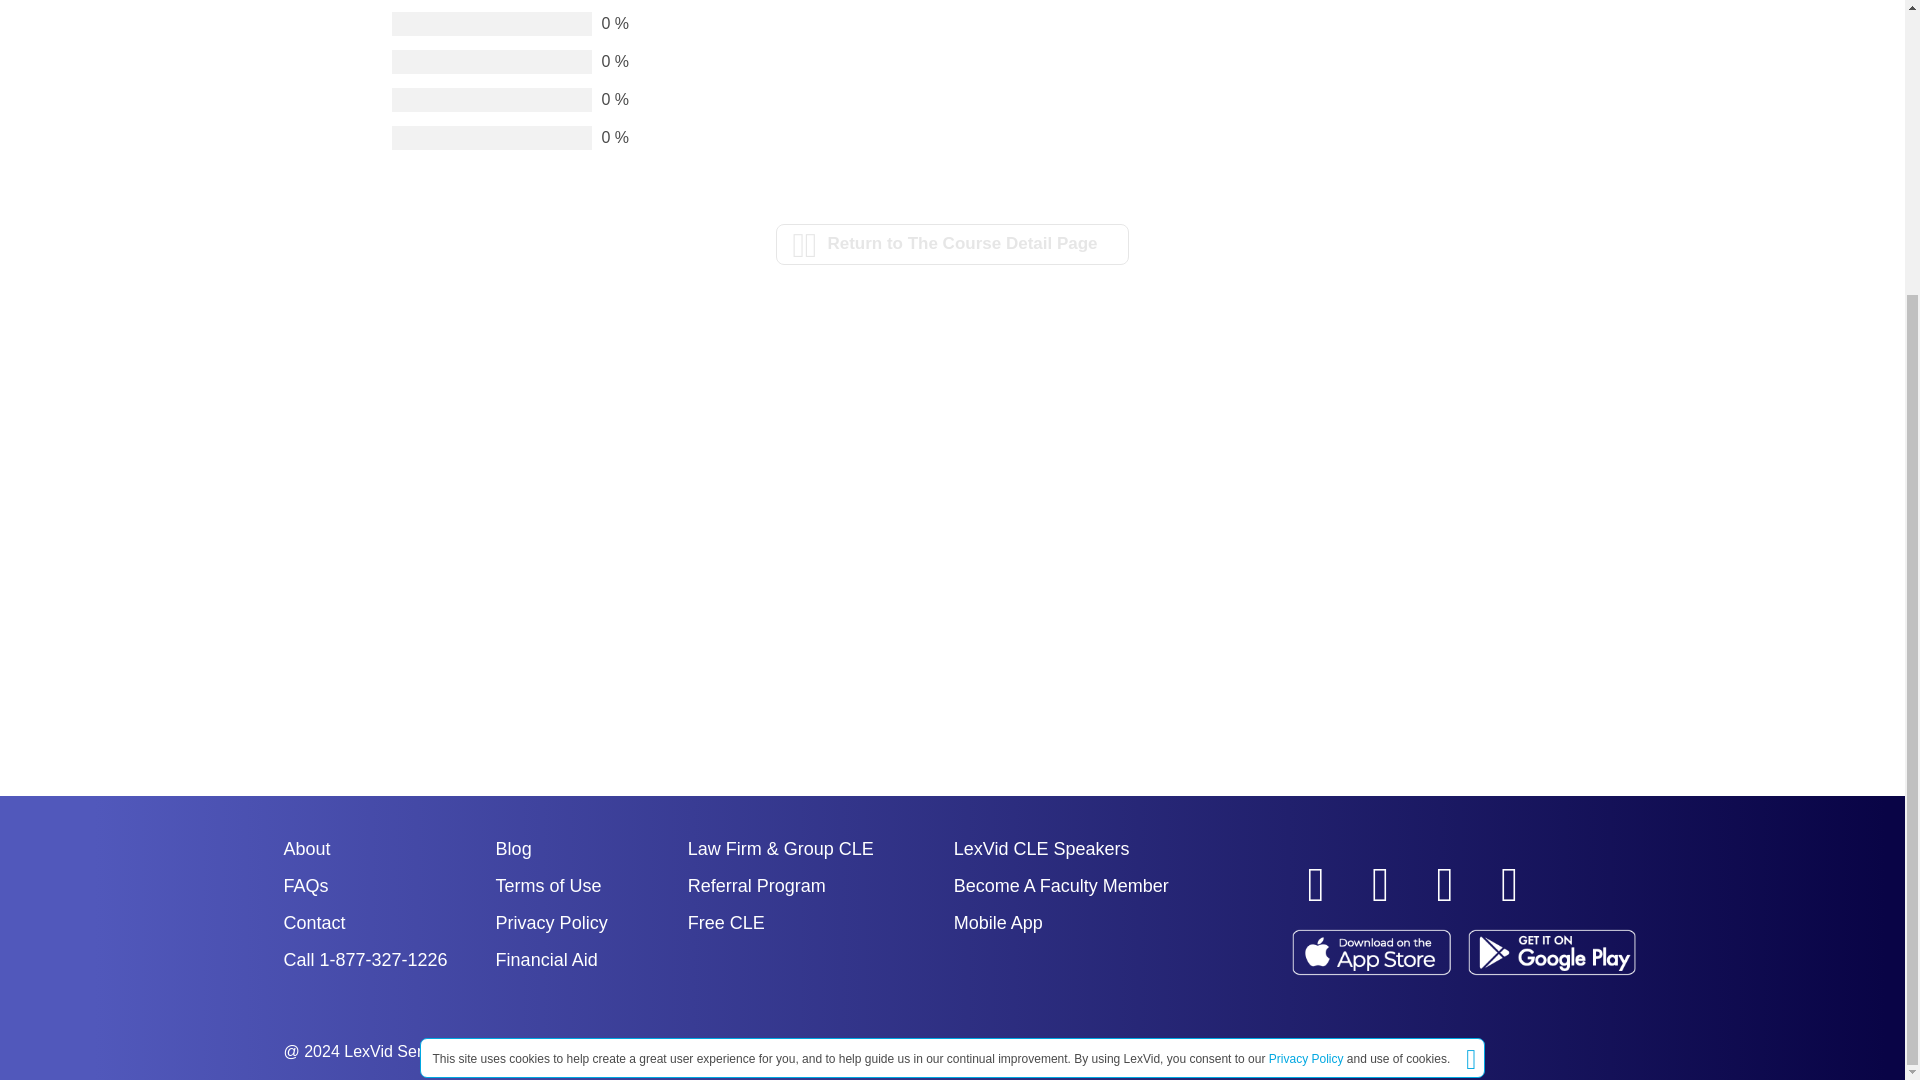  I want to click on Privacy Policy, so click(552, 922).